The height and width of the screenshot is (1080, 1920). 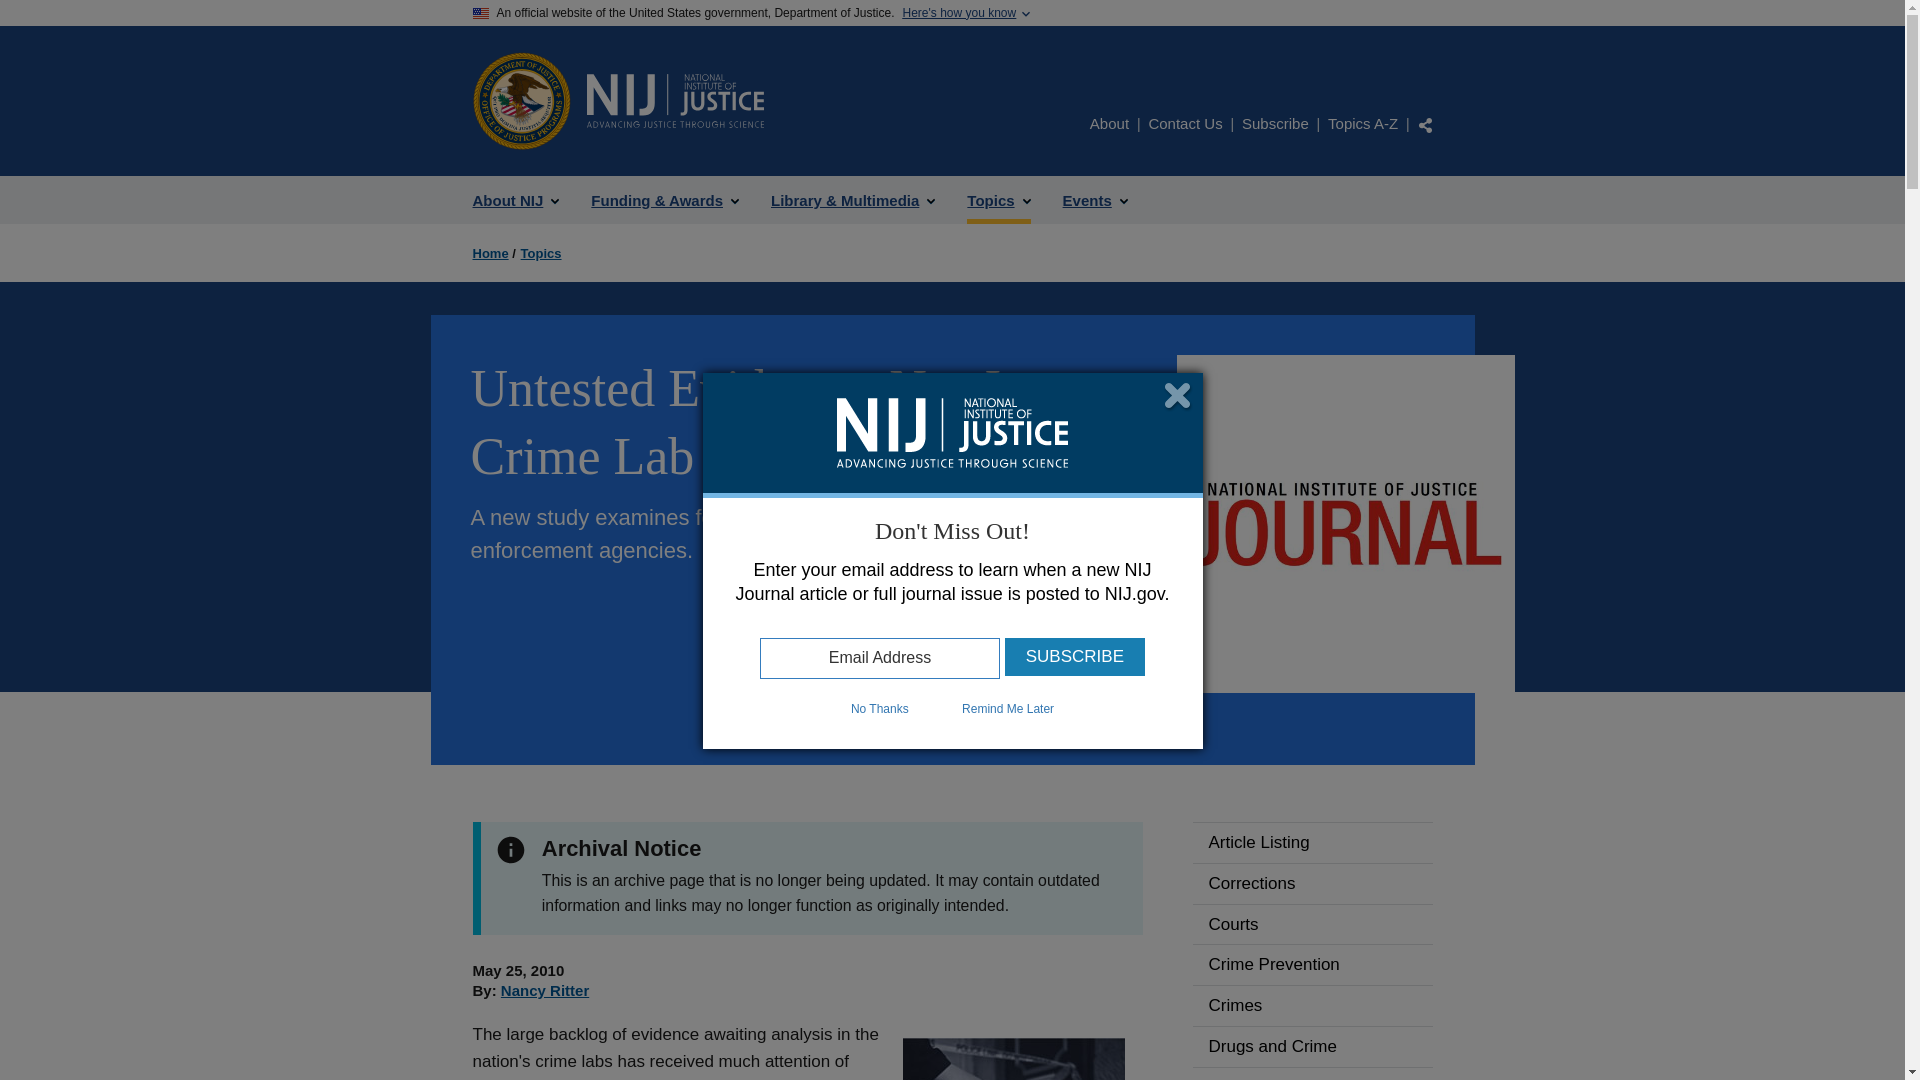 I want to click on Subscribe, so click(x=1276, y=122).